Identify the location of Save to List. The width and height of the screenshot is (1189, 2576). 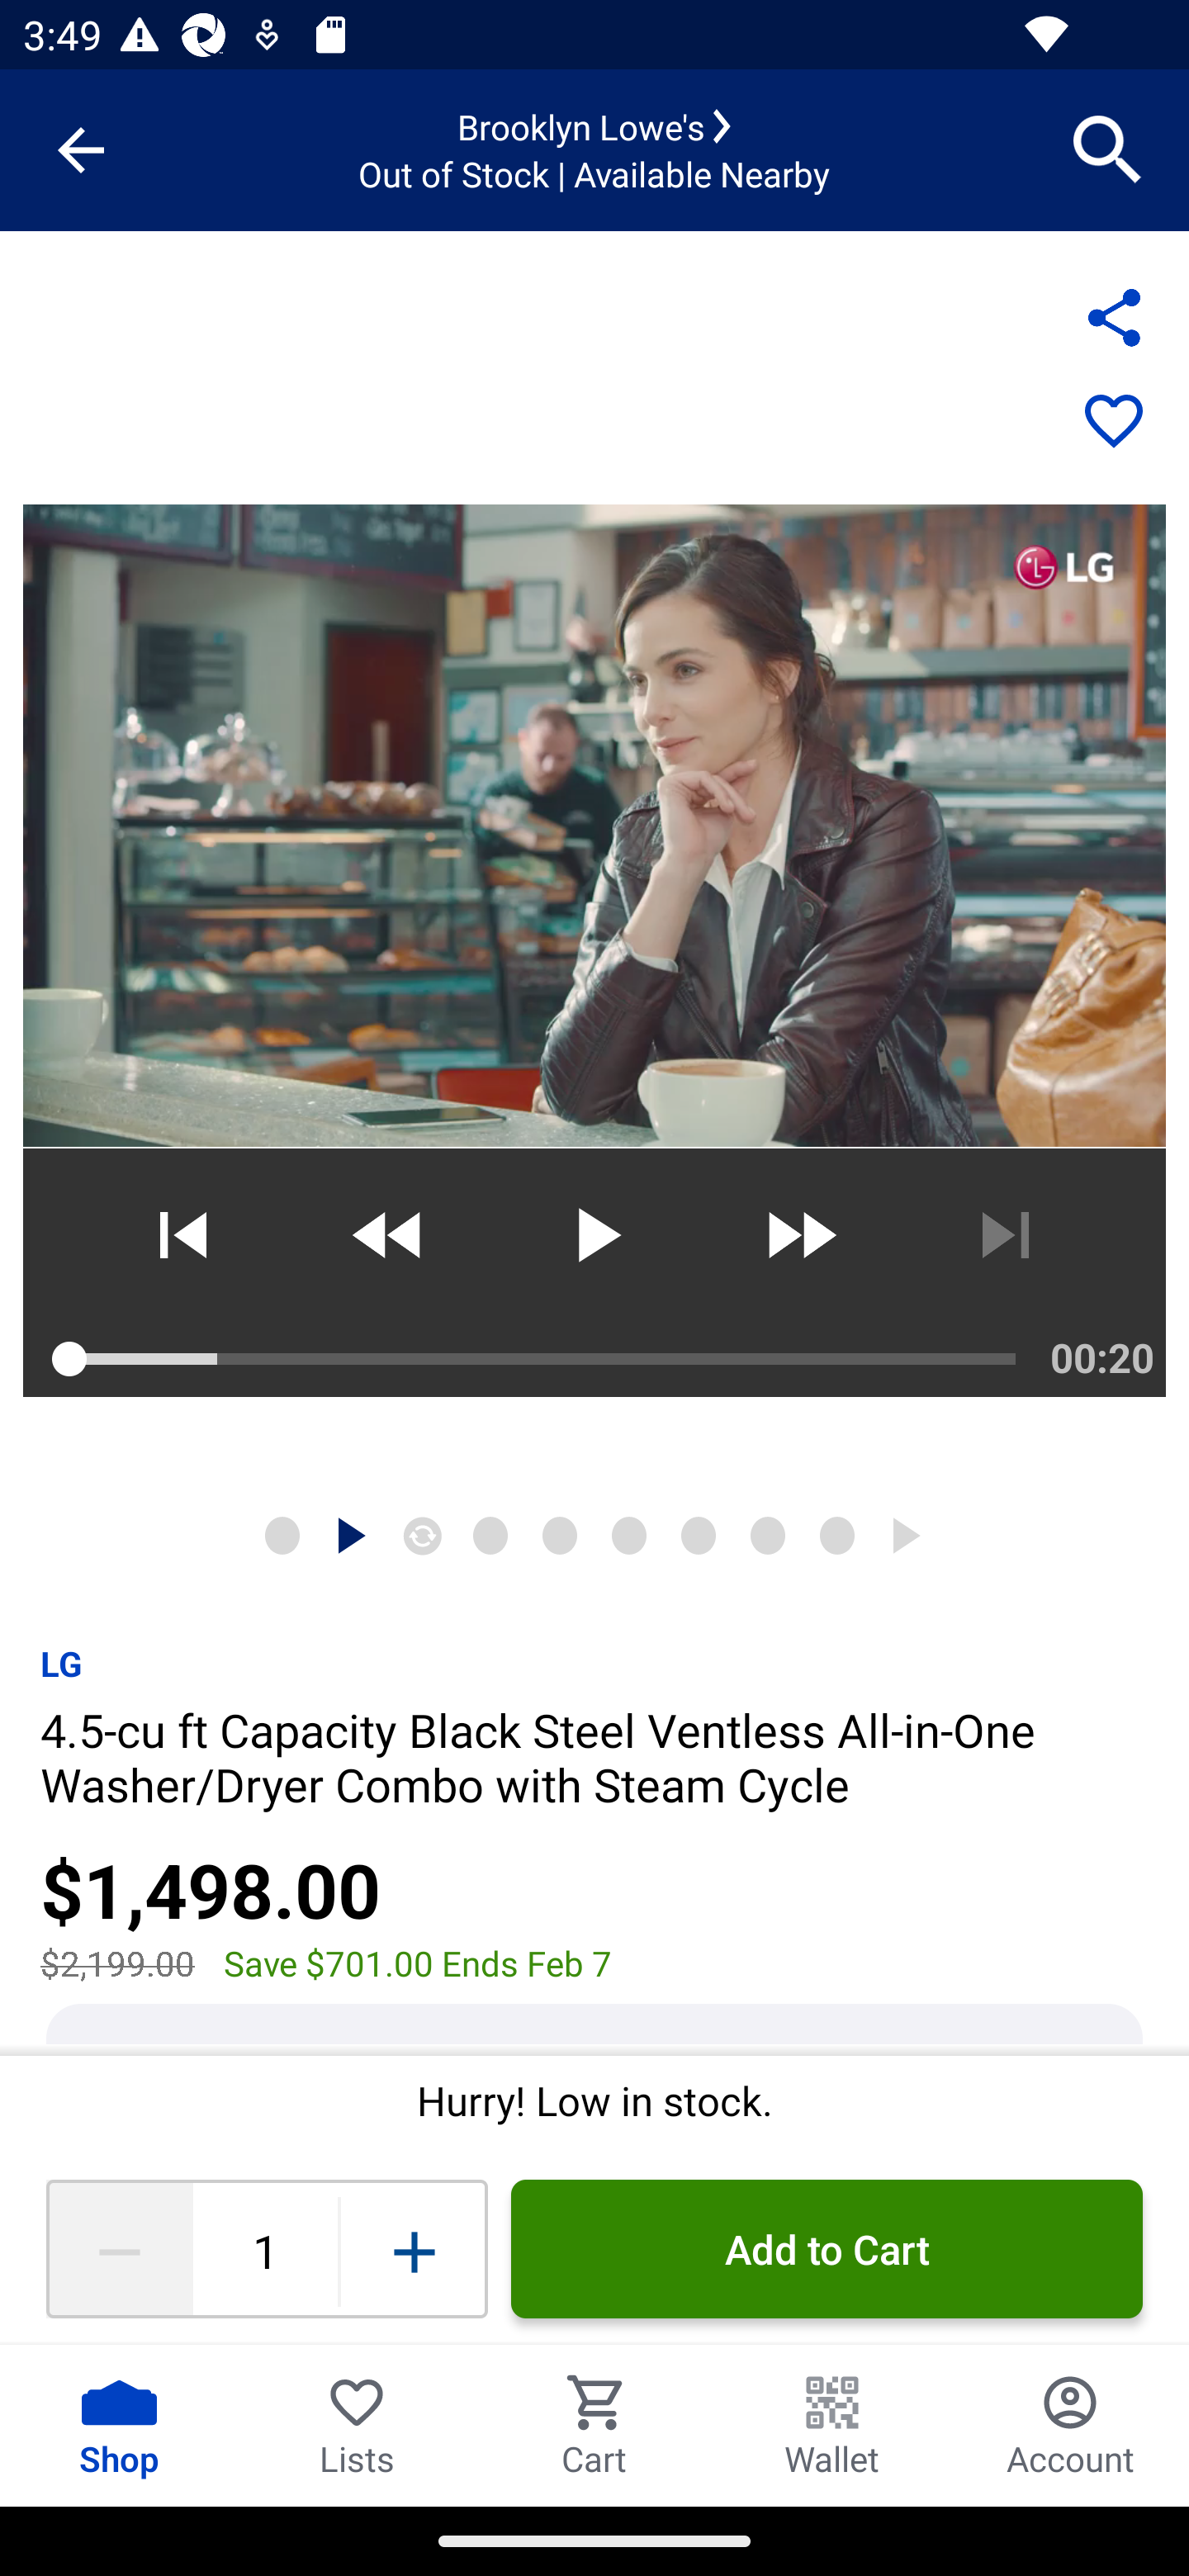
(1113, 423).